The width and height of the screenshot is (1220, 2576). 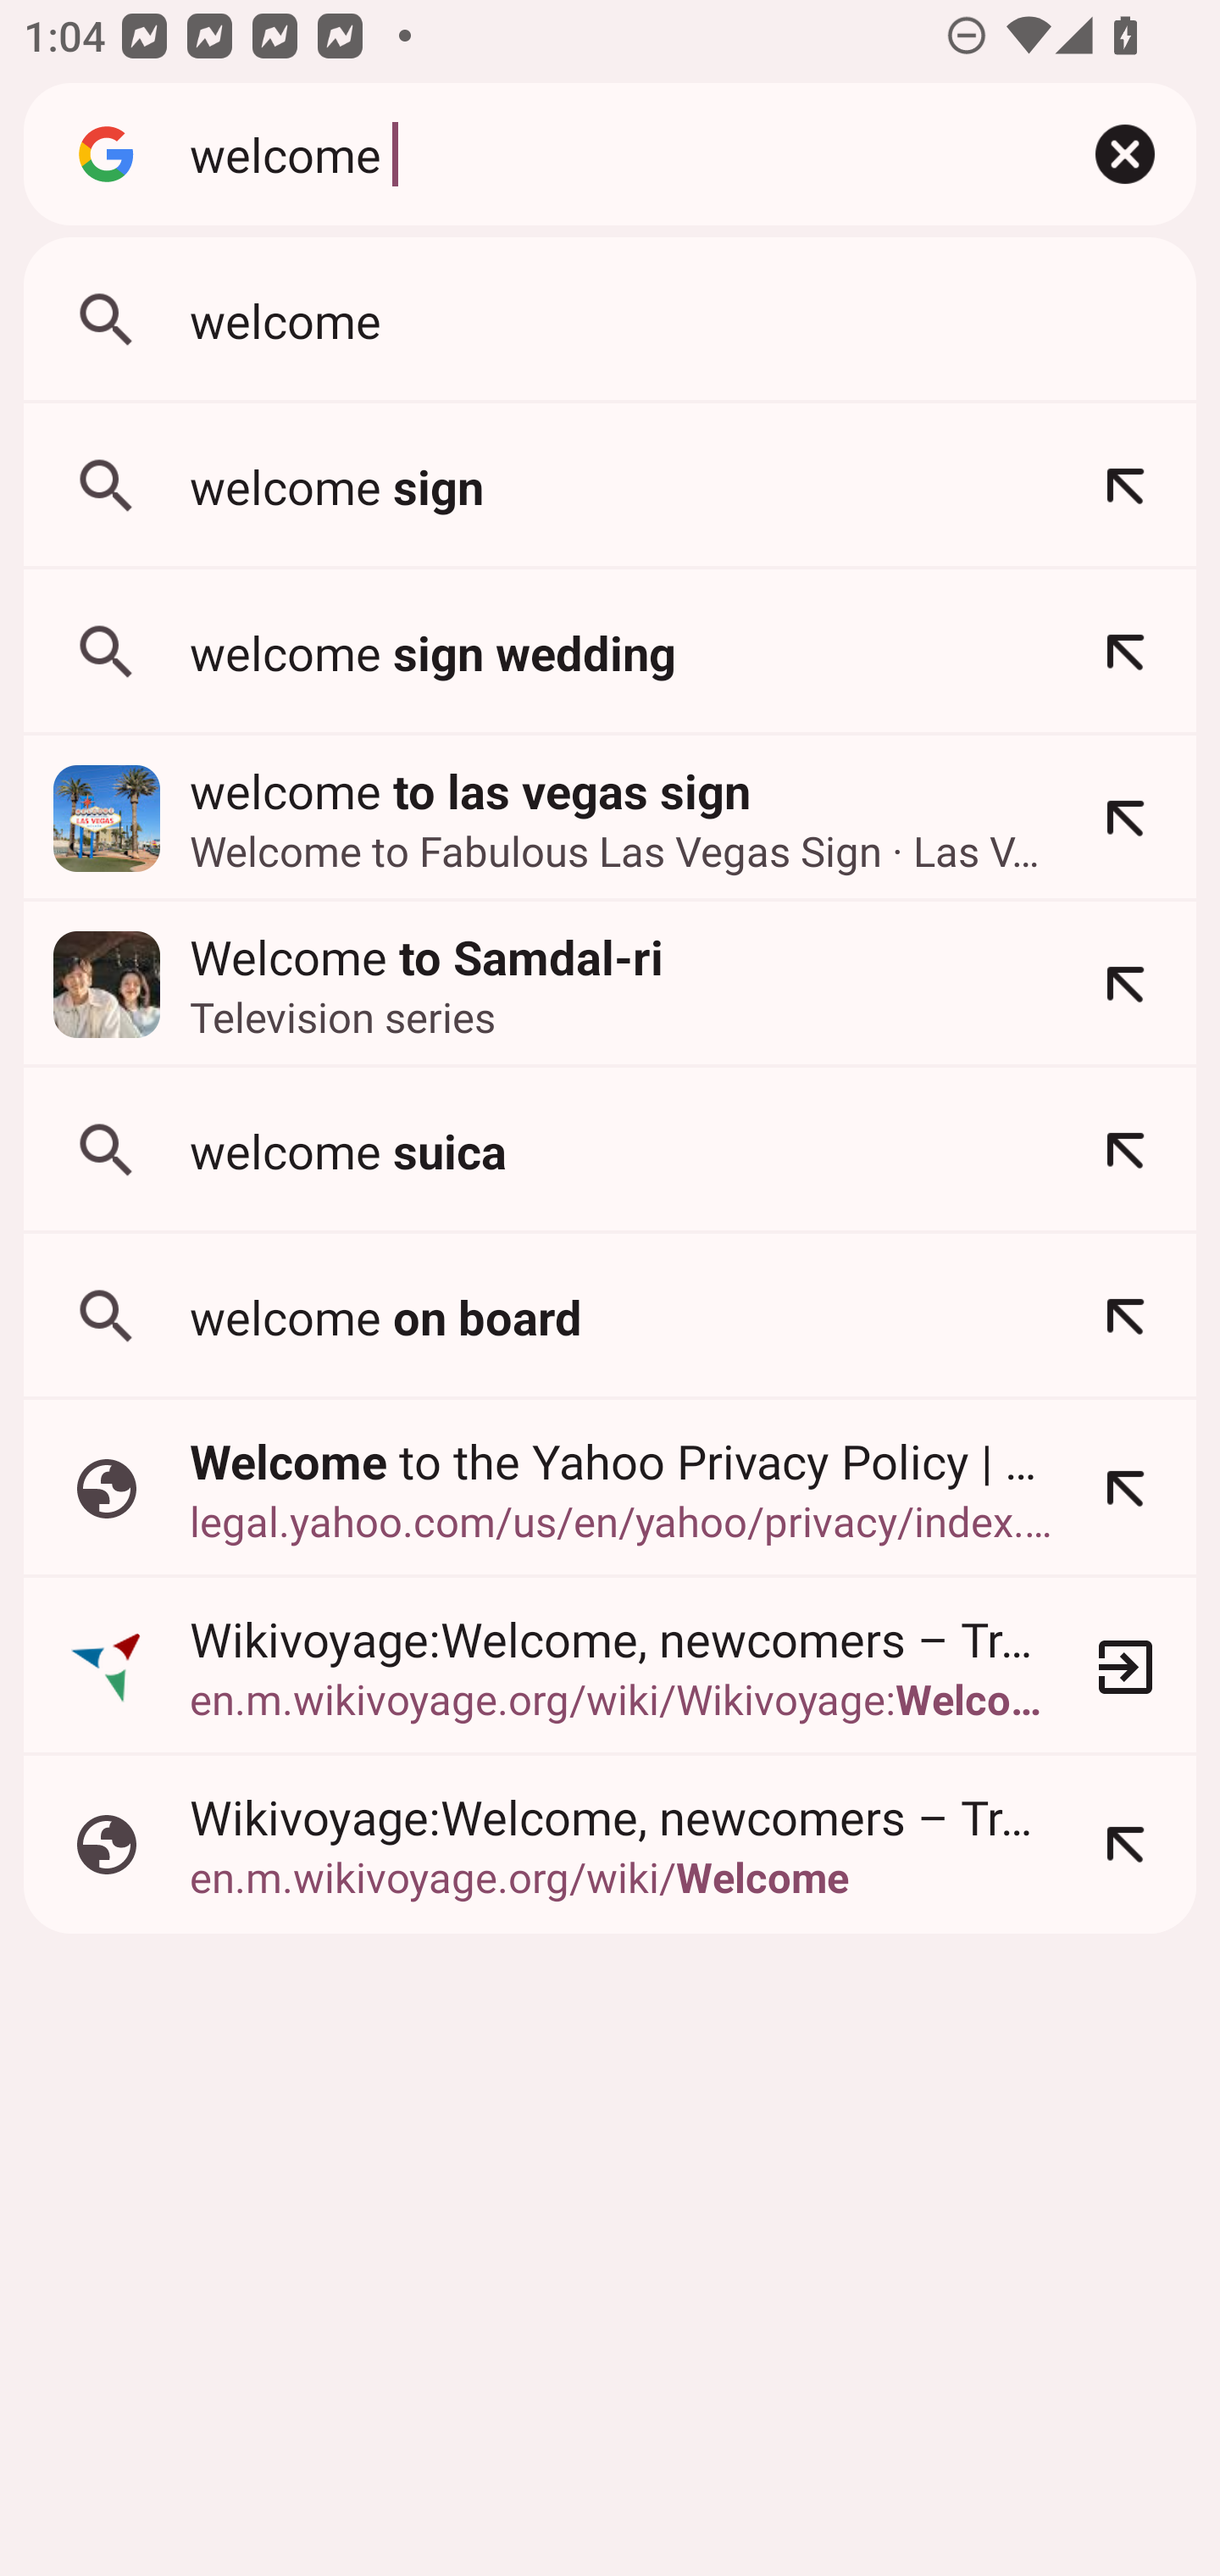 I want to click on Refine: welcome sign, so click(x=1125, y=486).